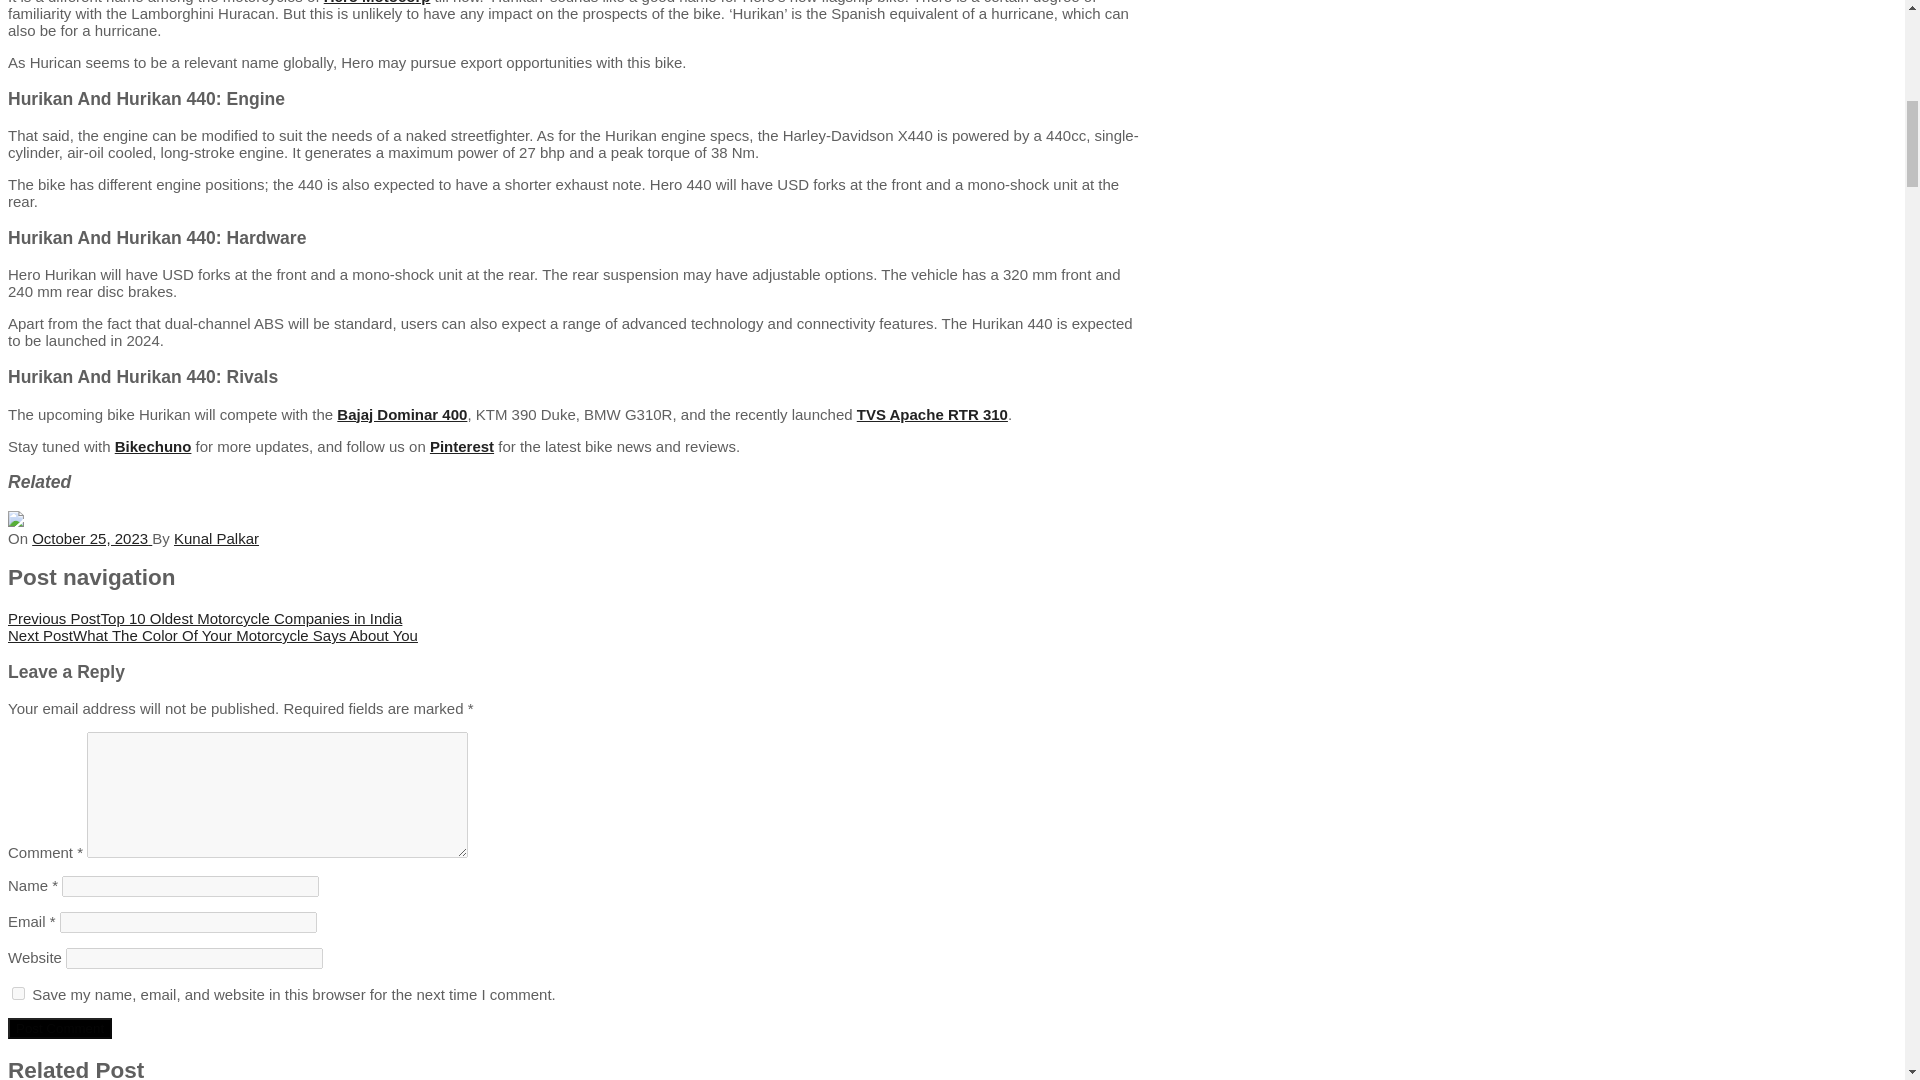 This screenshot has height=1080, width=1920. What do you see at coordinates (212, 635) in the screenshot?
I see `Next PostWhat The Color Of Your Motorcycle Says About You` at bounding box center [212, 635].